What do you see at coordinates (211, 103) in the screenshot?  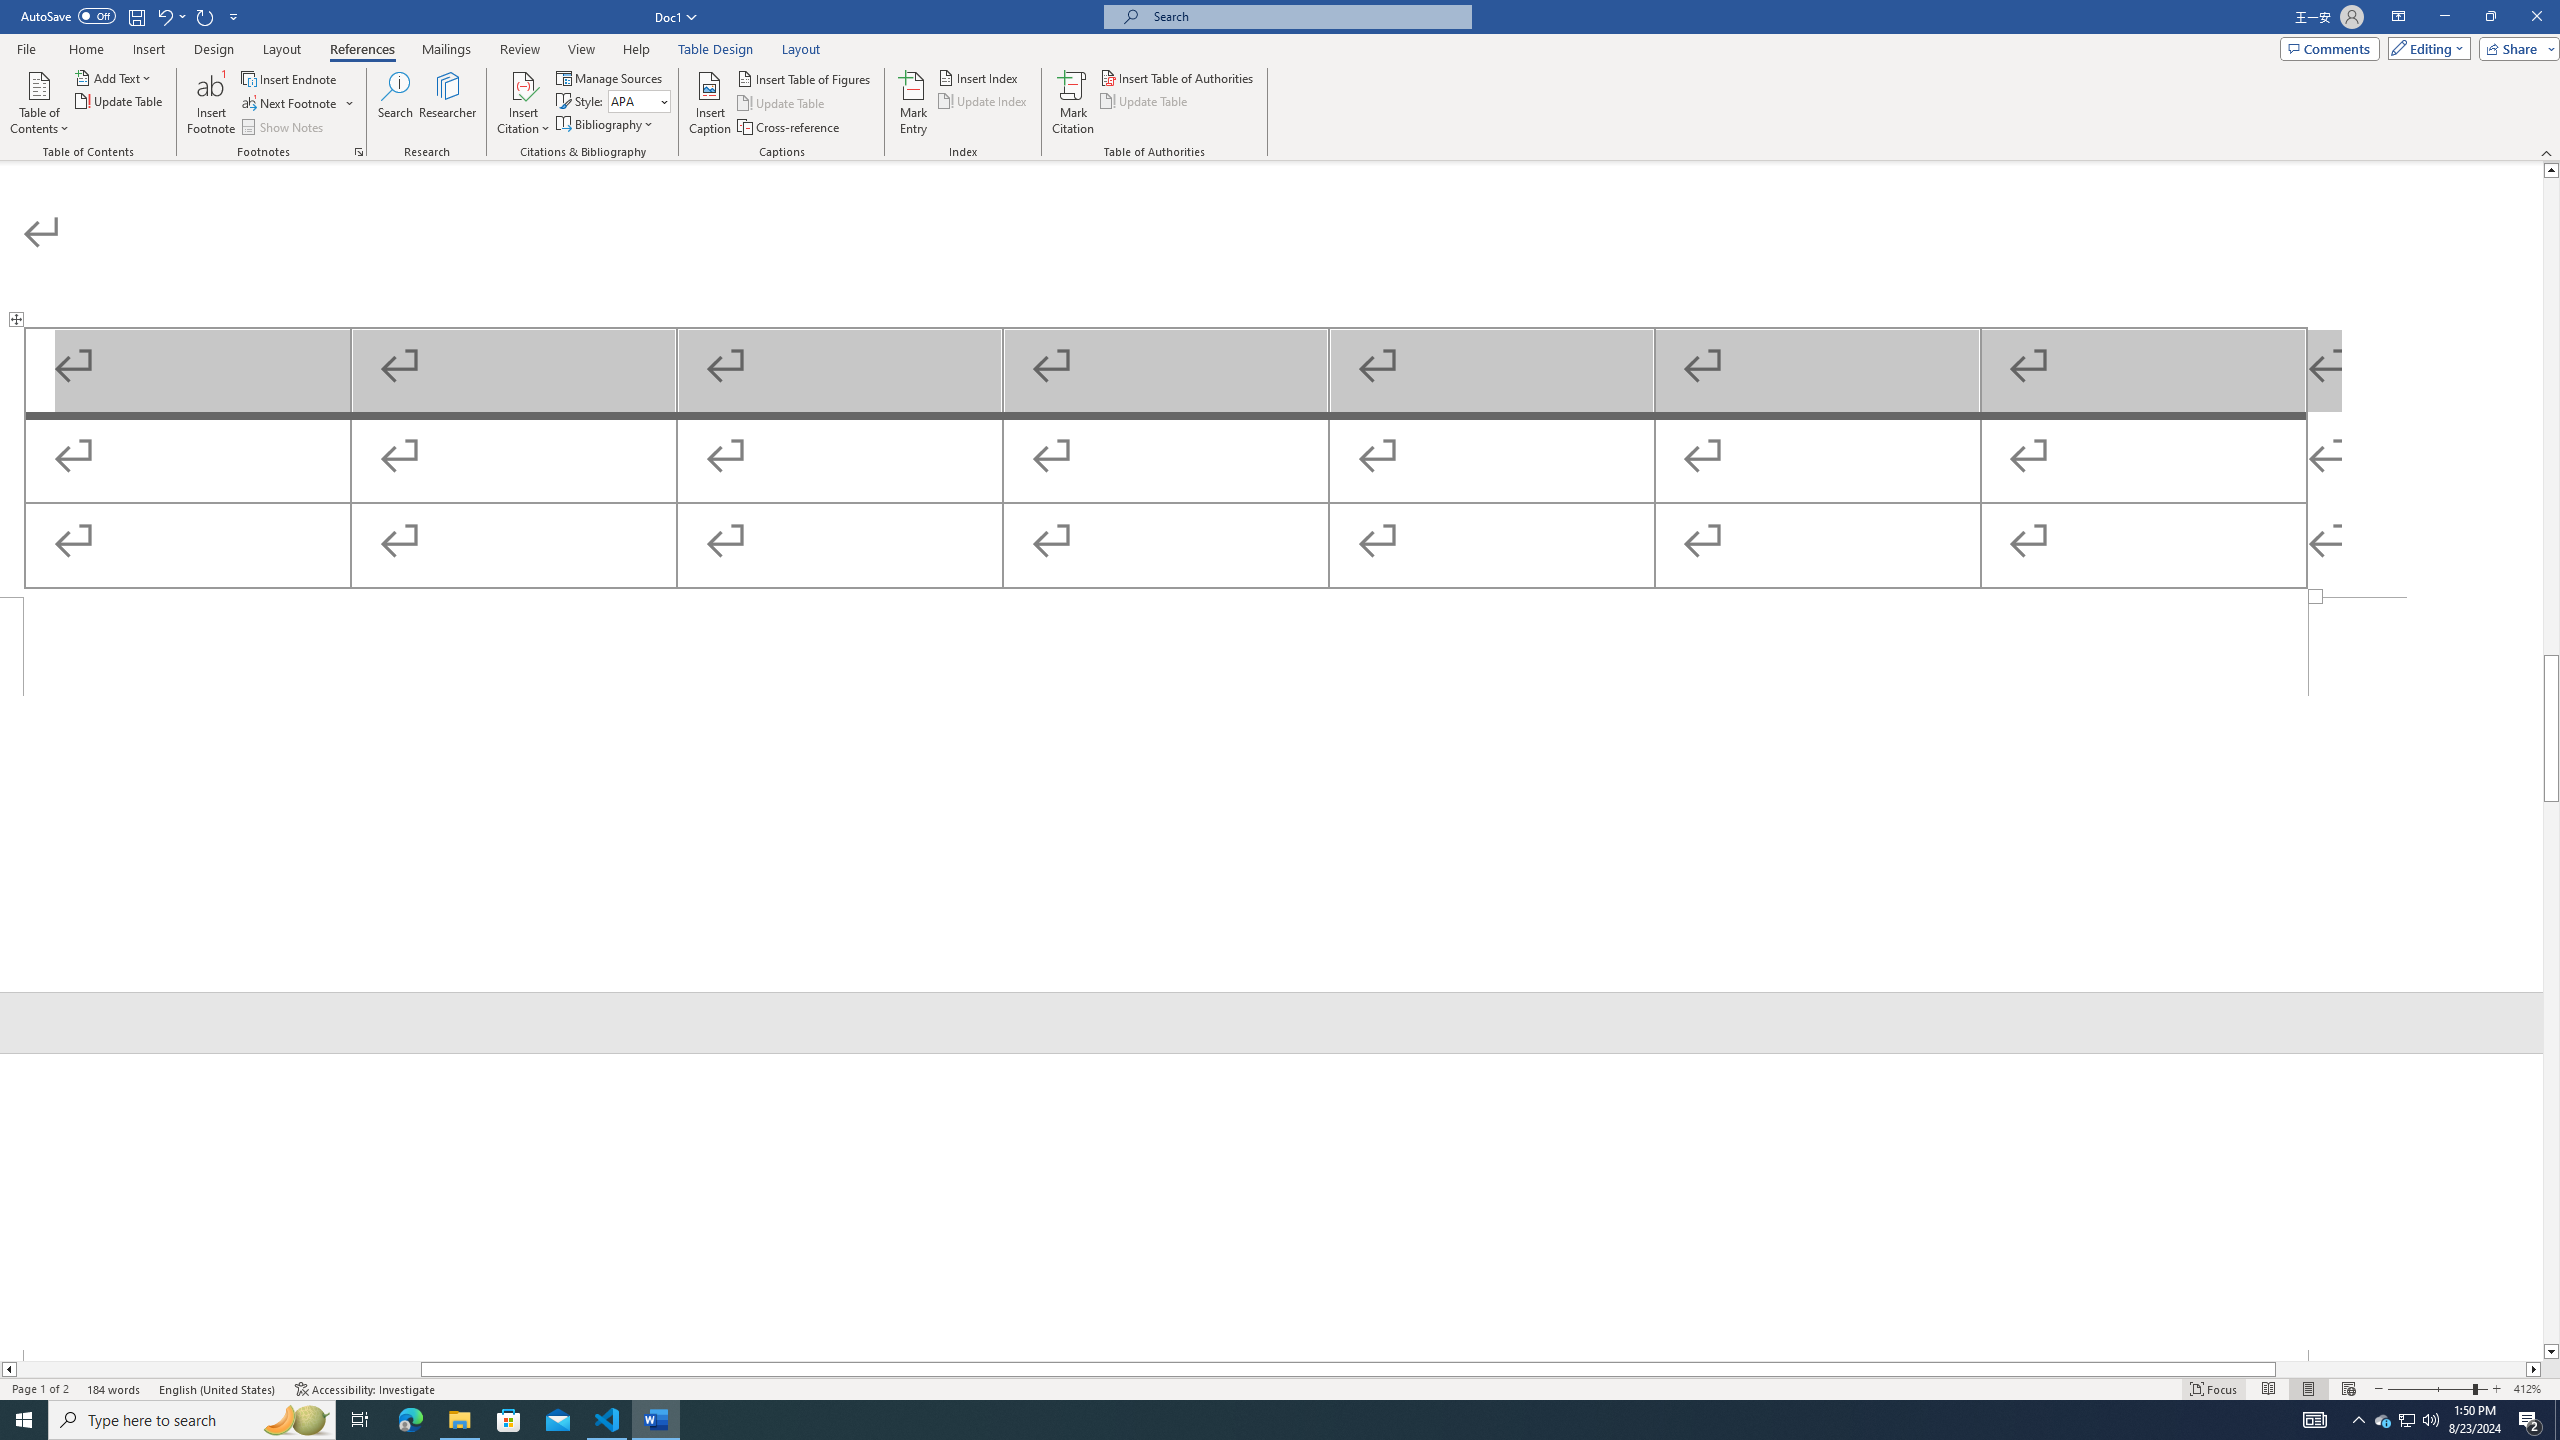 I see `Insert Footnote` at bounding box center [211, 103].